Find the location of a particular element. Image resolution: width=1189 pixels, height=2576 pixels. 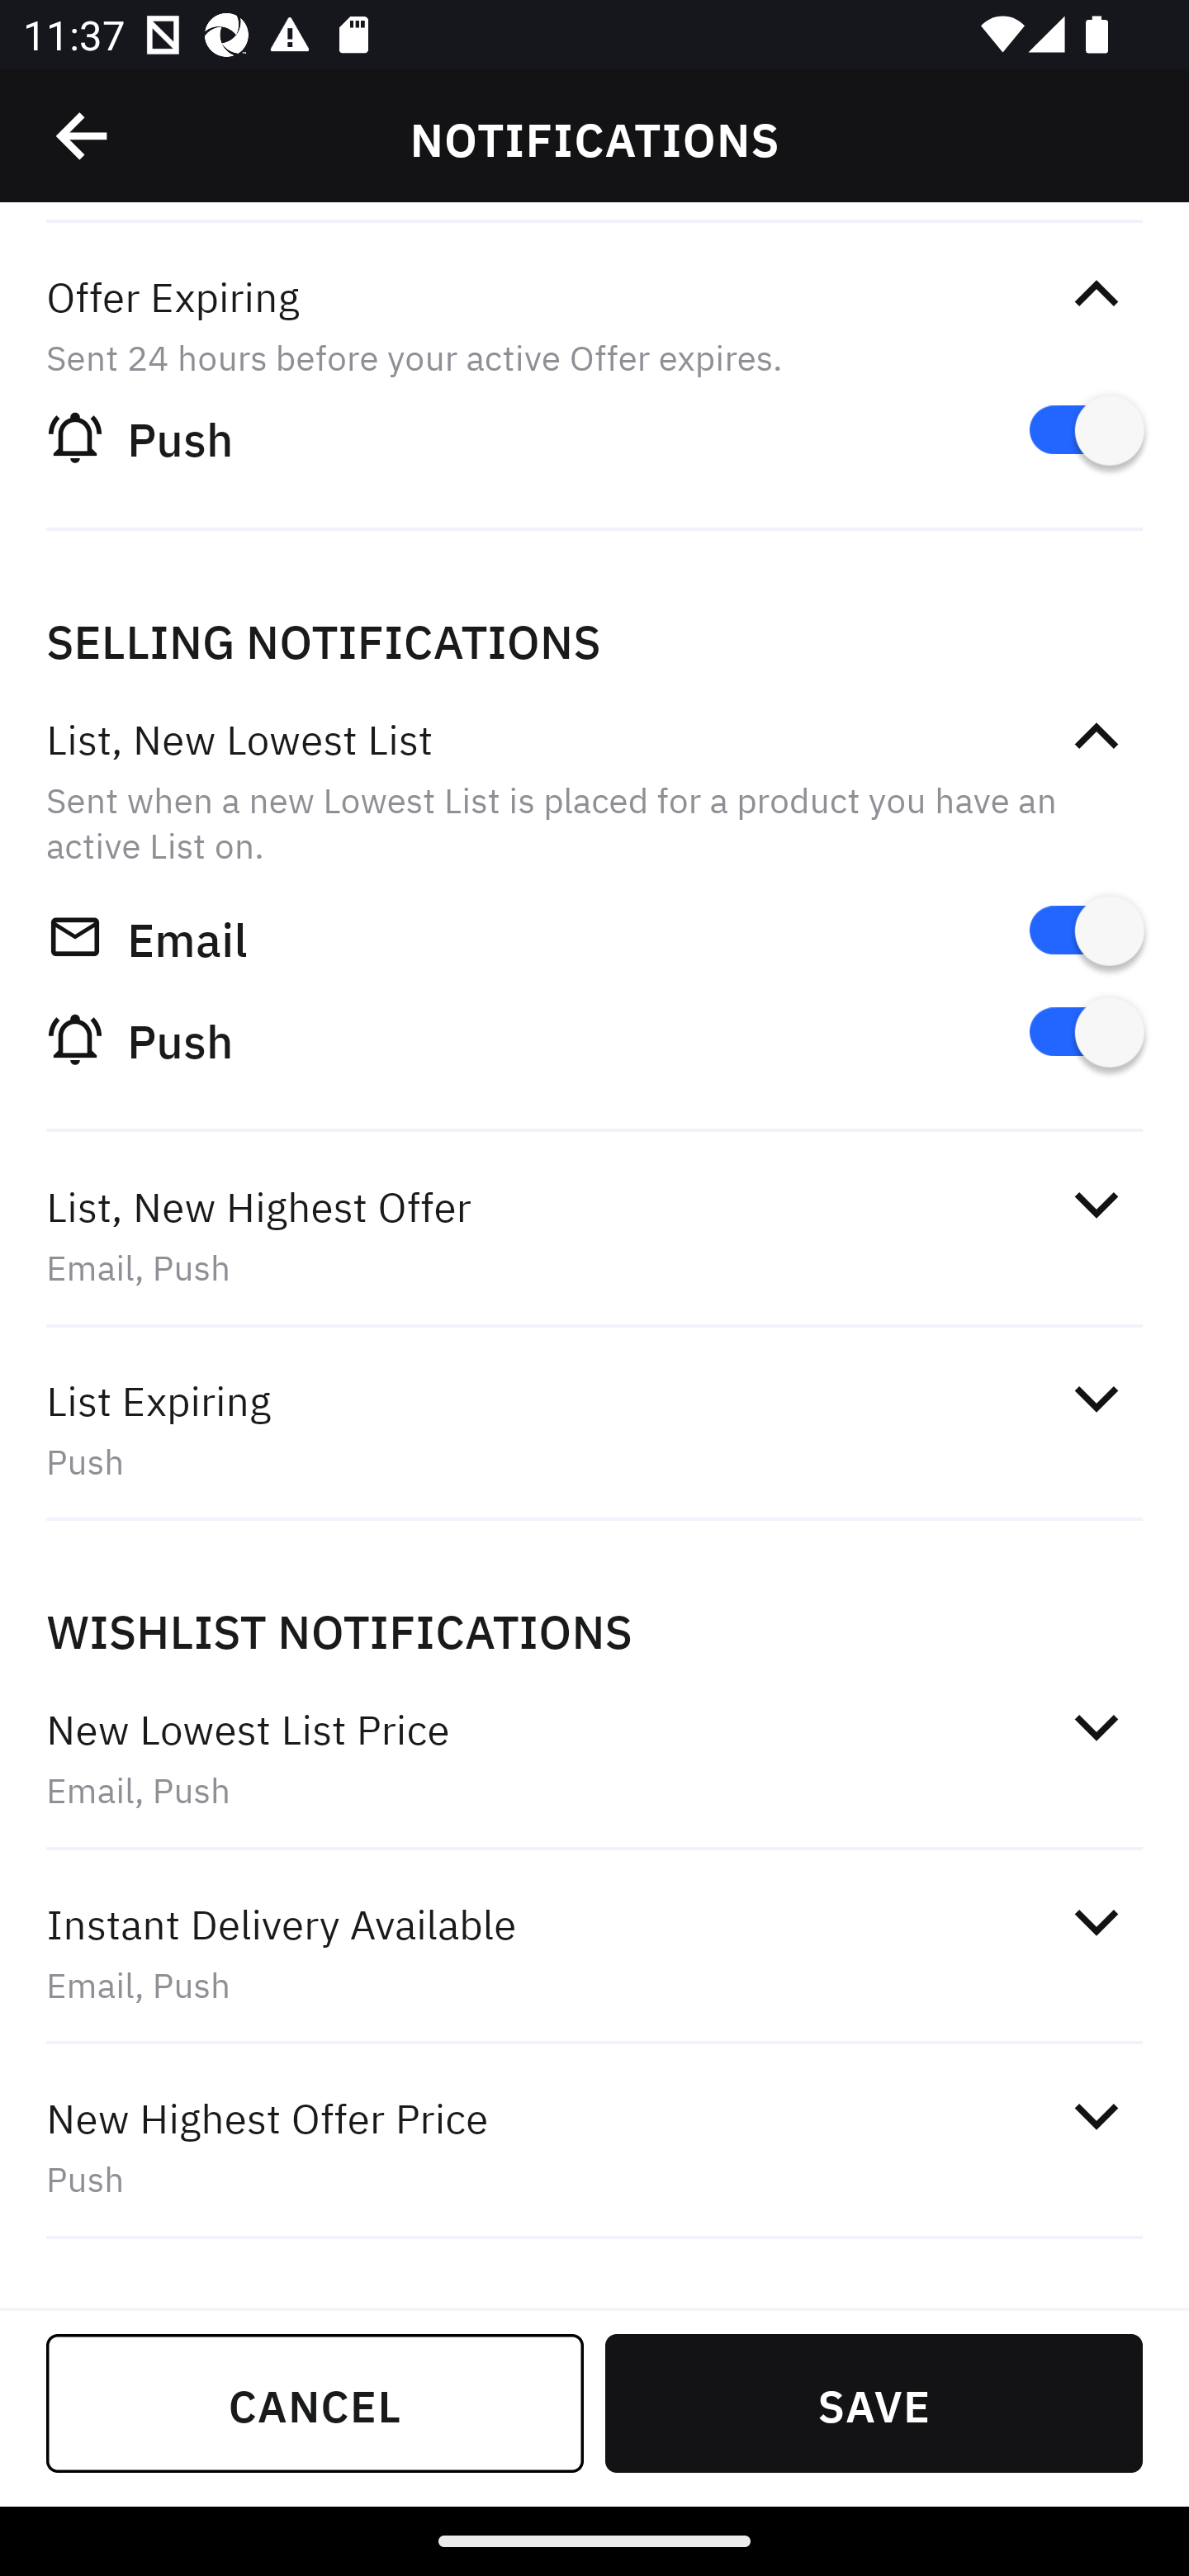

 is located at coordinates (1096, 738).